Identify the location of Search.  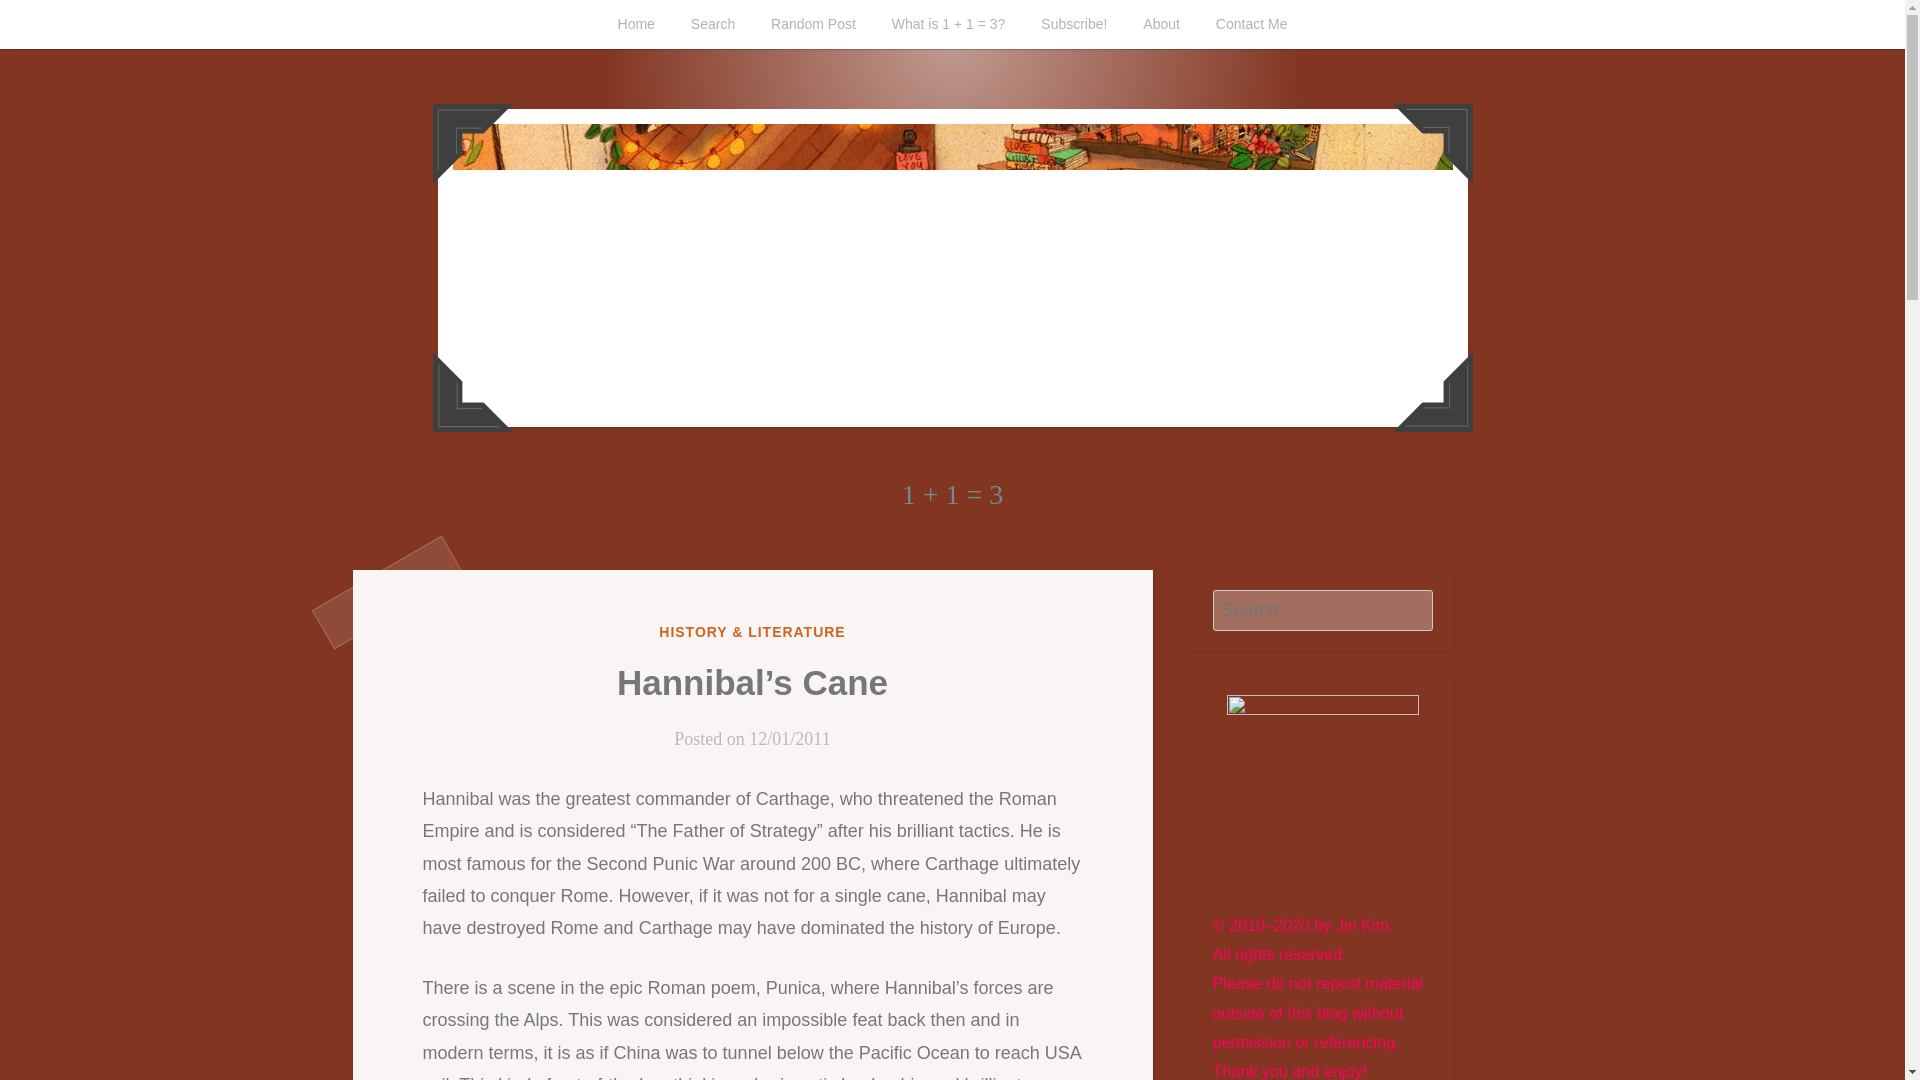
(1412, 609).